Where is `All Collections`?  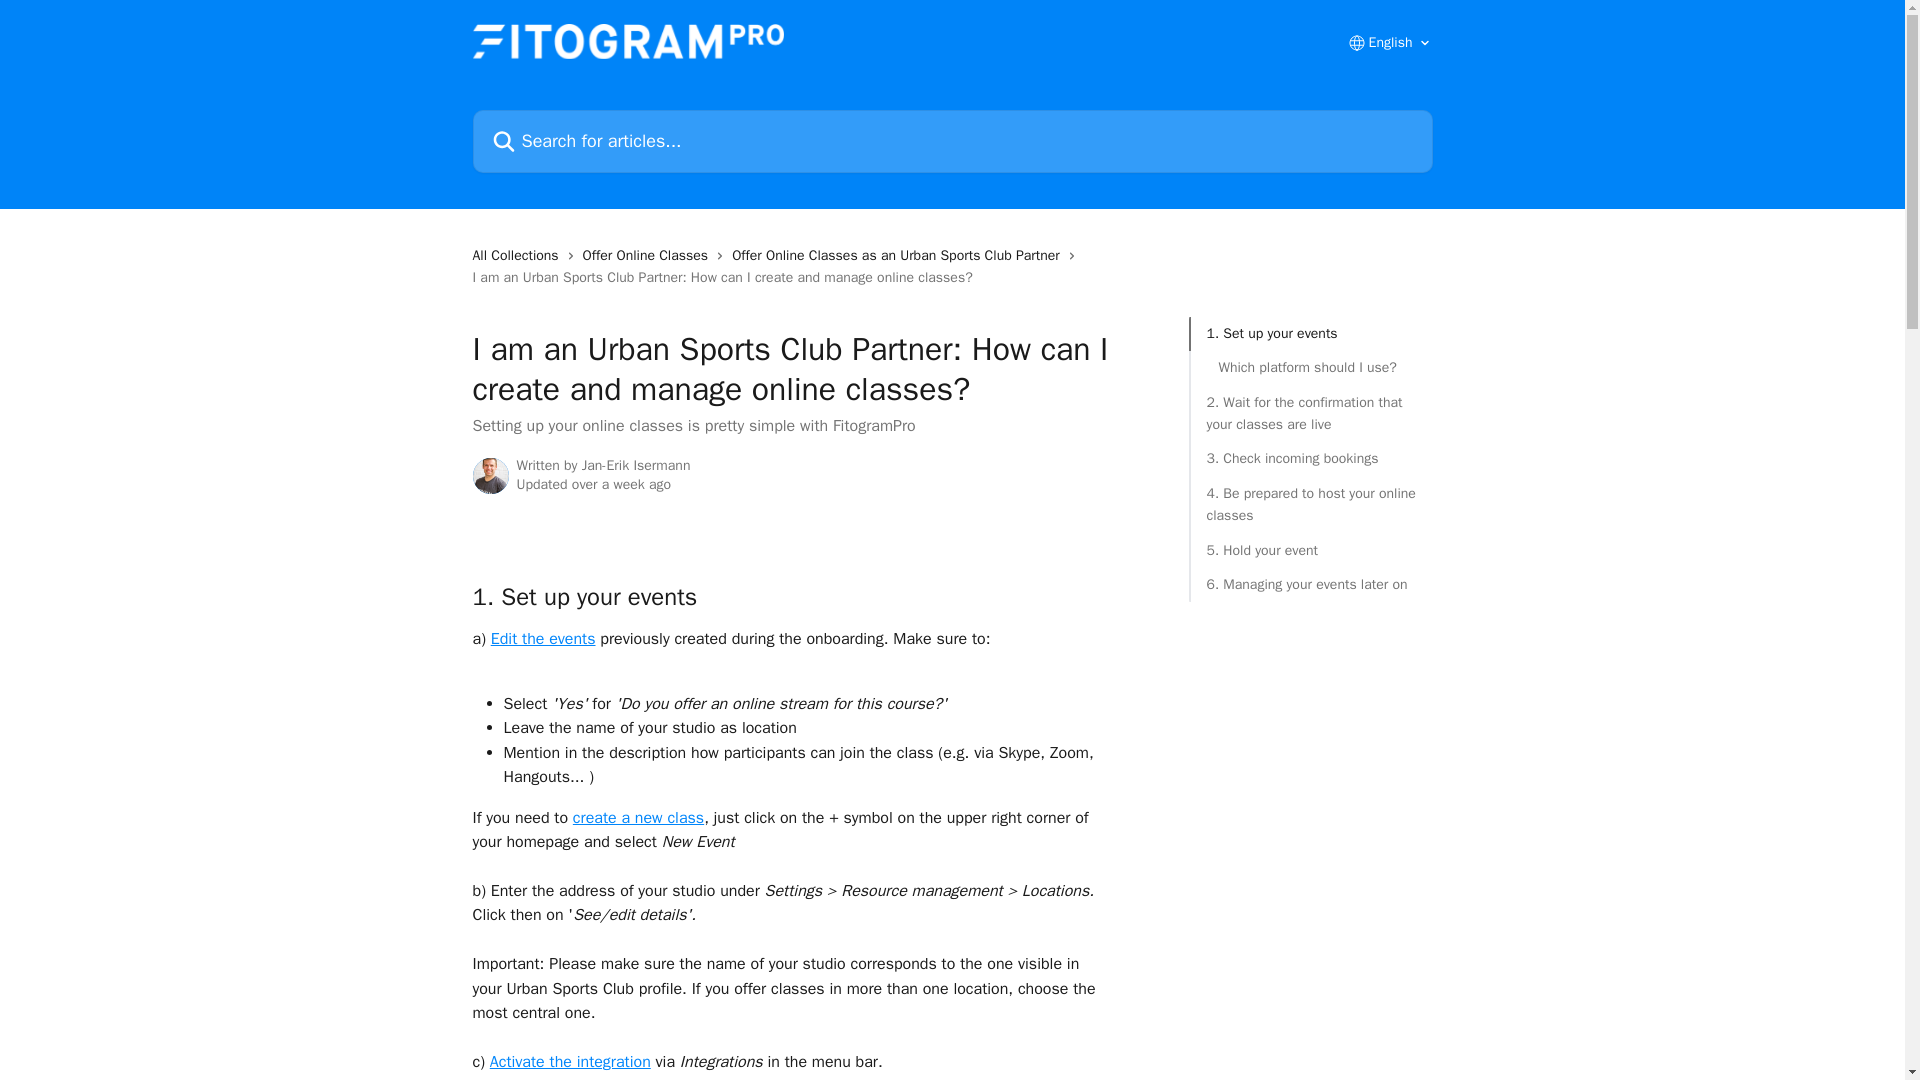
All Collections is located at coordinates (519, 256).